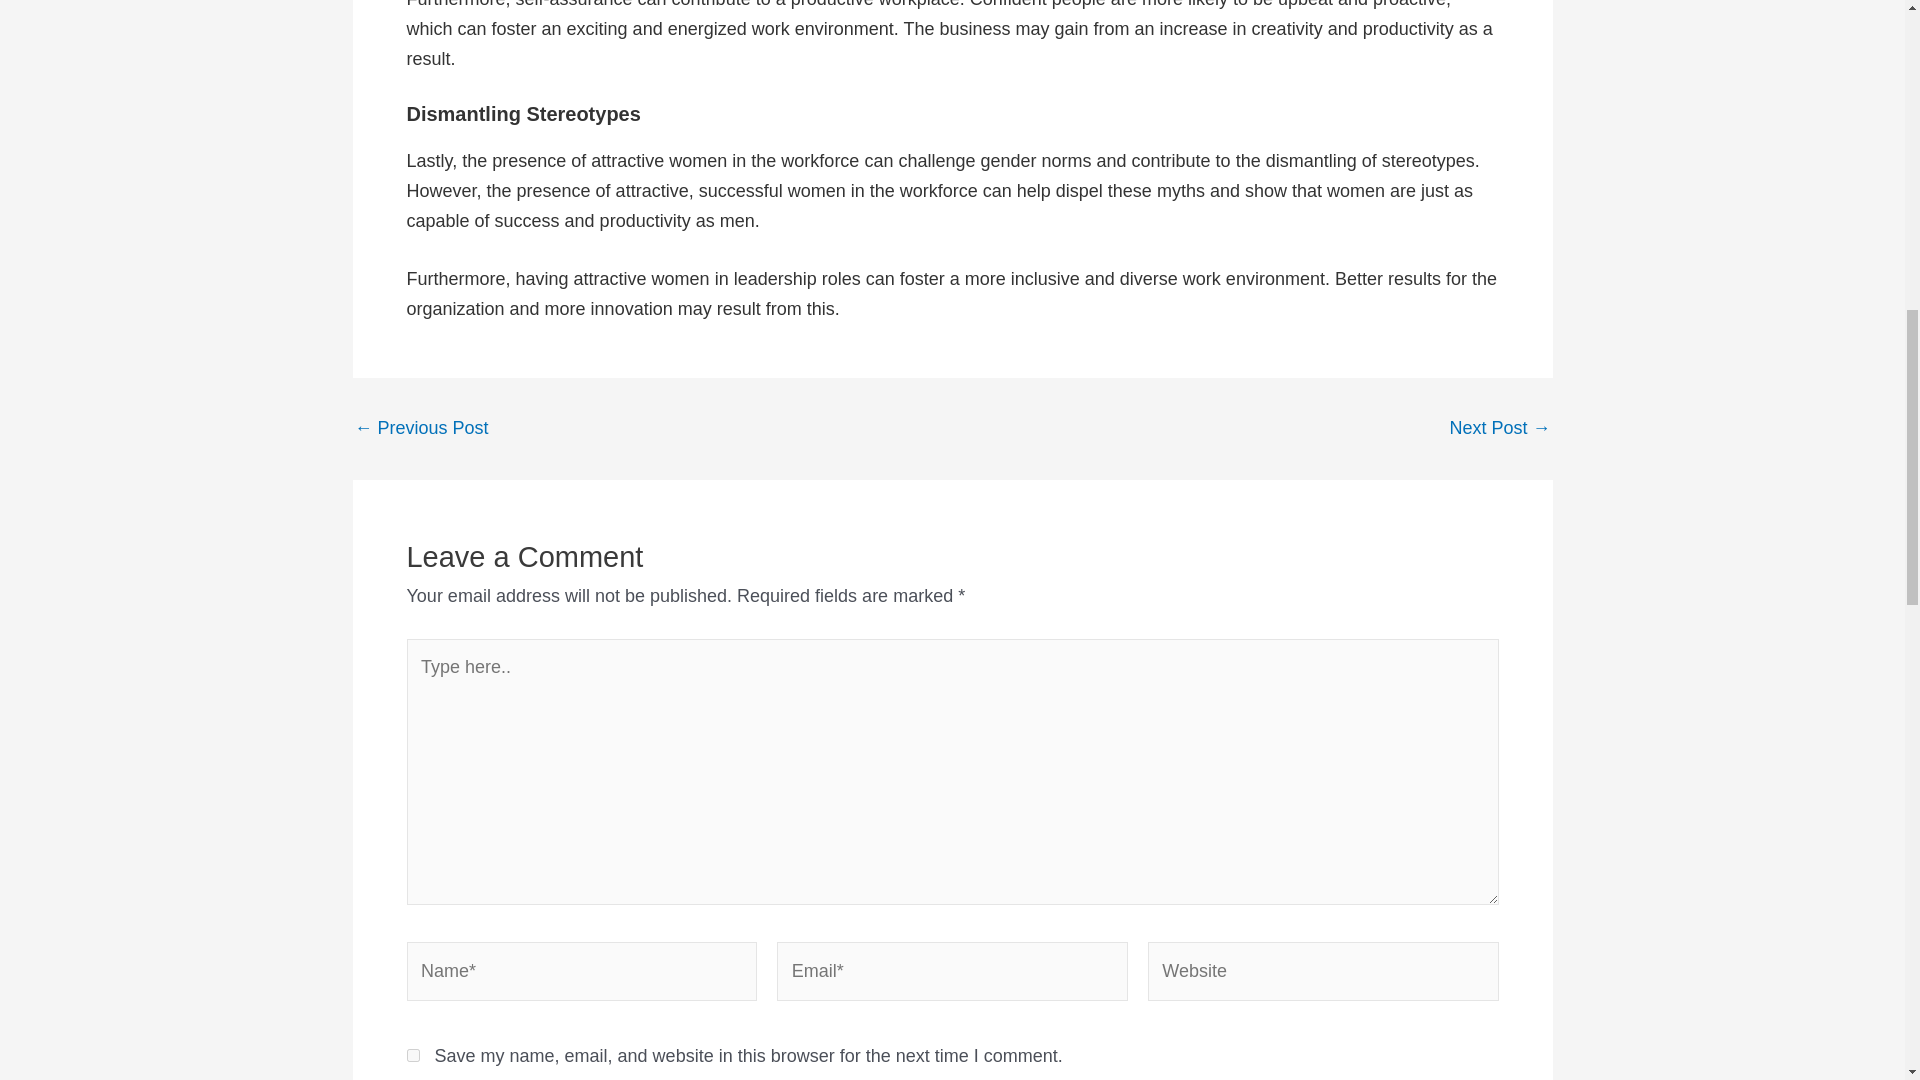 Image resolution: width=1920 pixels, height=1080 pixels. Describe the element at coordinates (420, 428) in the screenshot. I see `Start Your Career As a Professional PCMC Escorts Call Girls` at that location.